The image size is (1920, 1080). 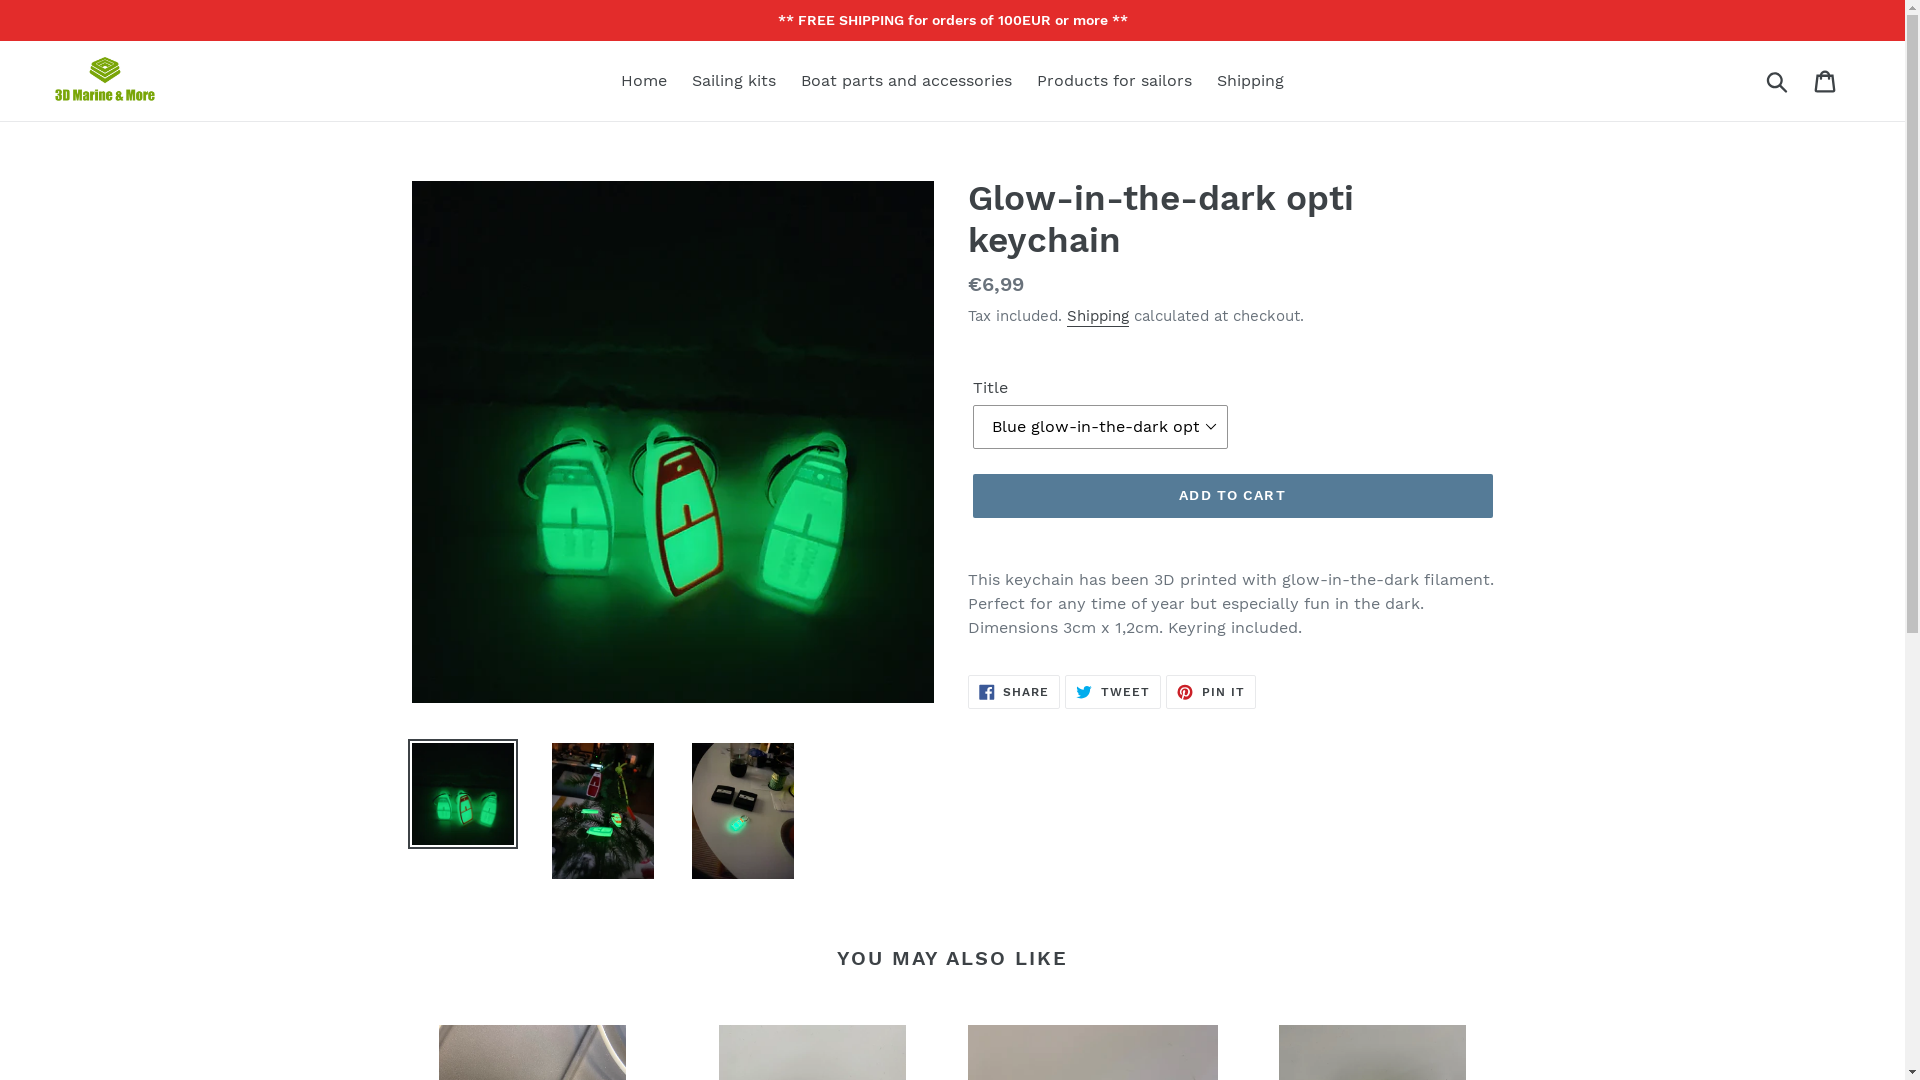 What do you see at coordinates (644, 81) in the screenshot?
I see `Home` at bounding box center [644, 81].